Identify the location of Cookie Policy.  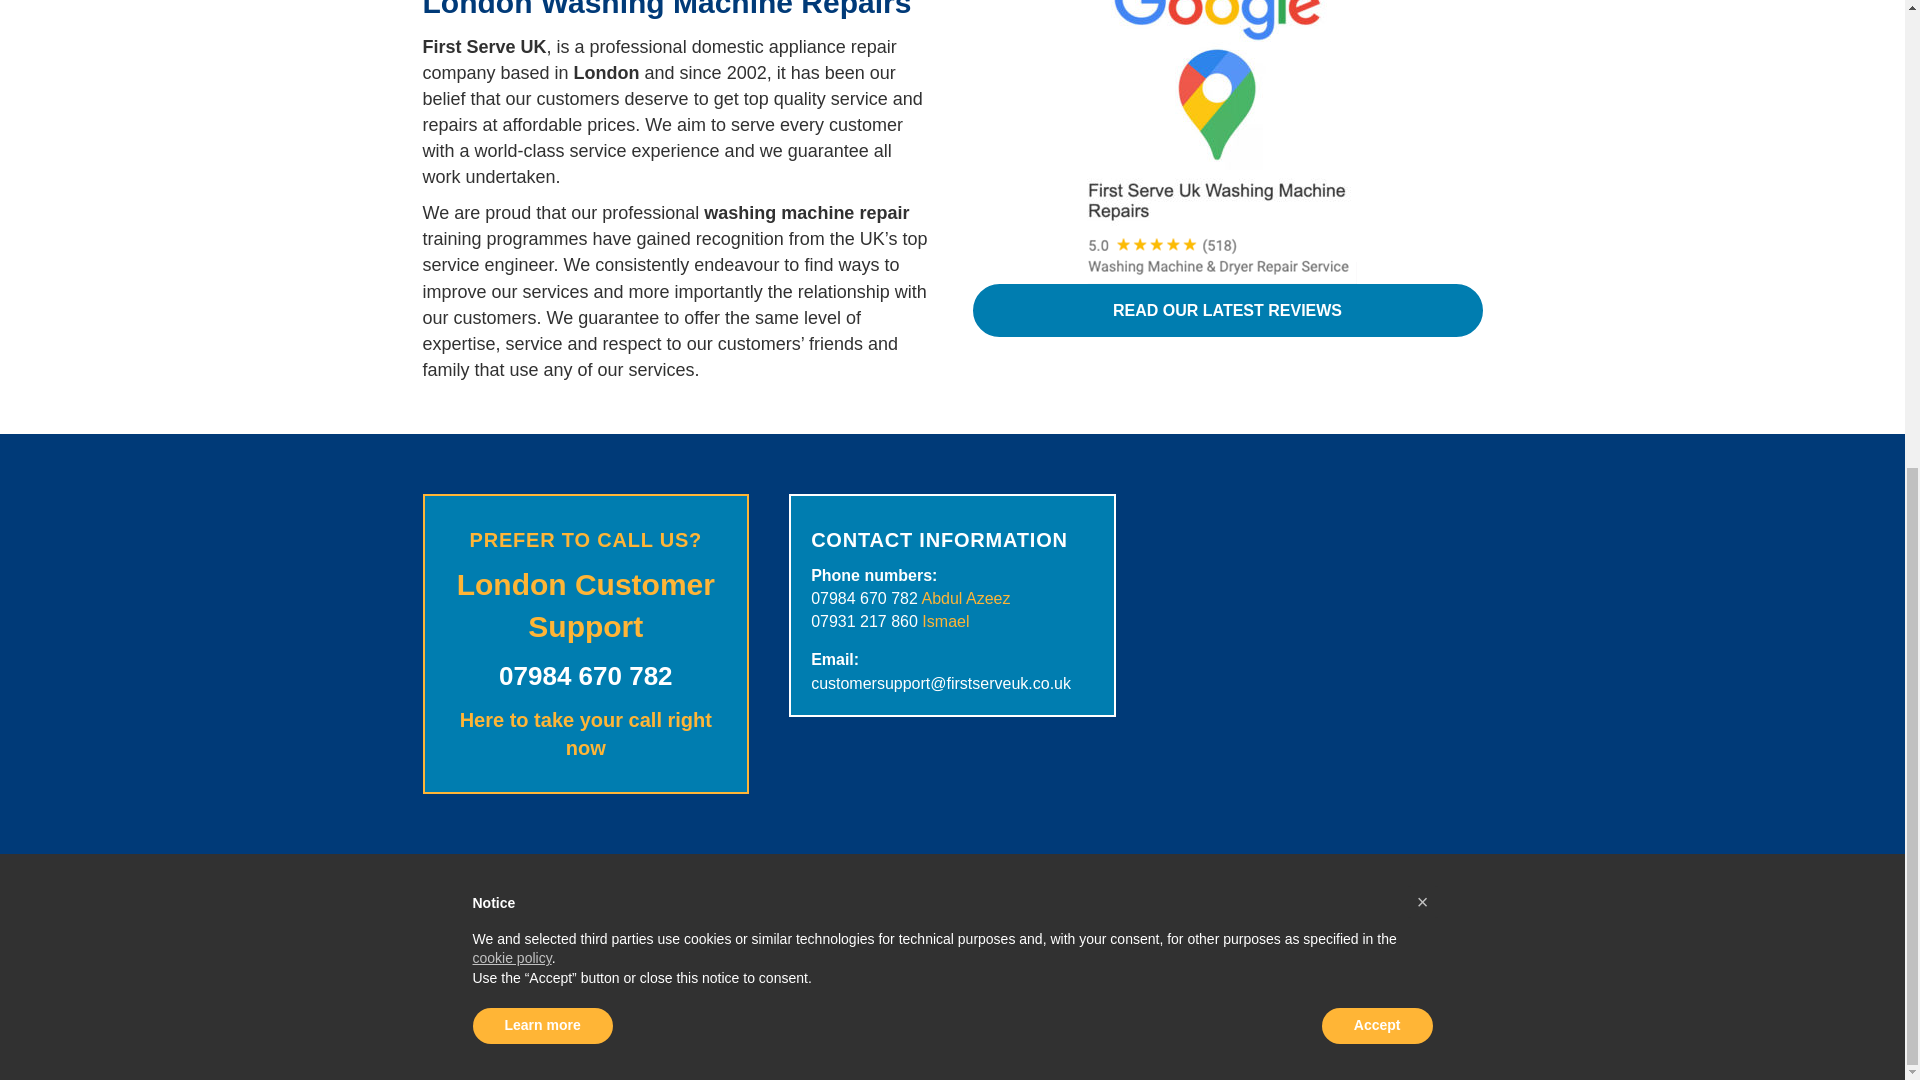
(998, 1058).